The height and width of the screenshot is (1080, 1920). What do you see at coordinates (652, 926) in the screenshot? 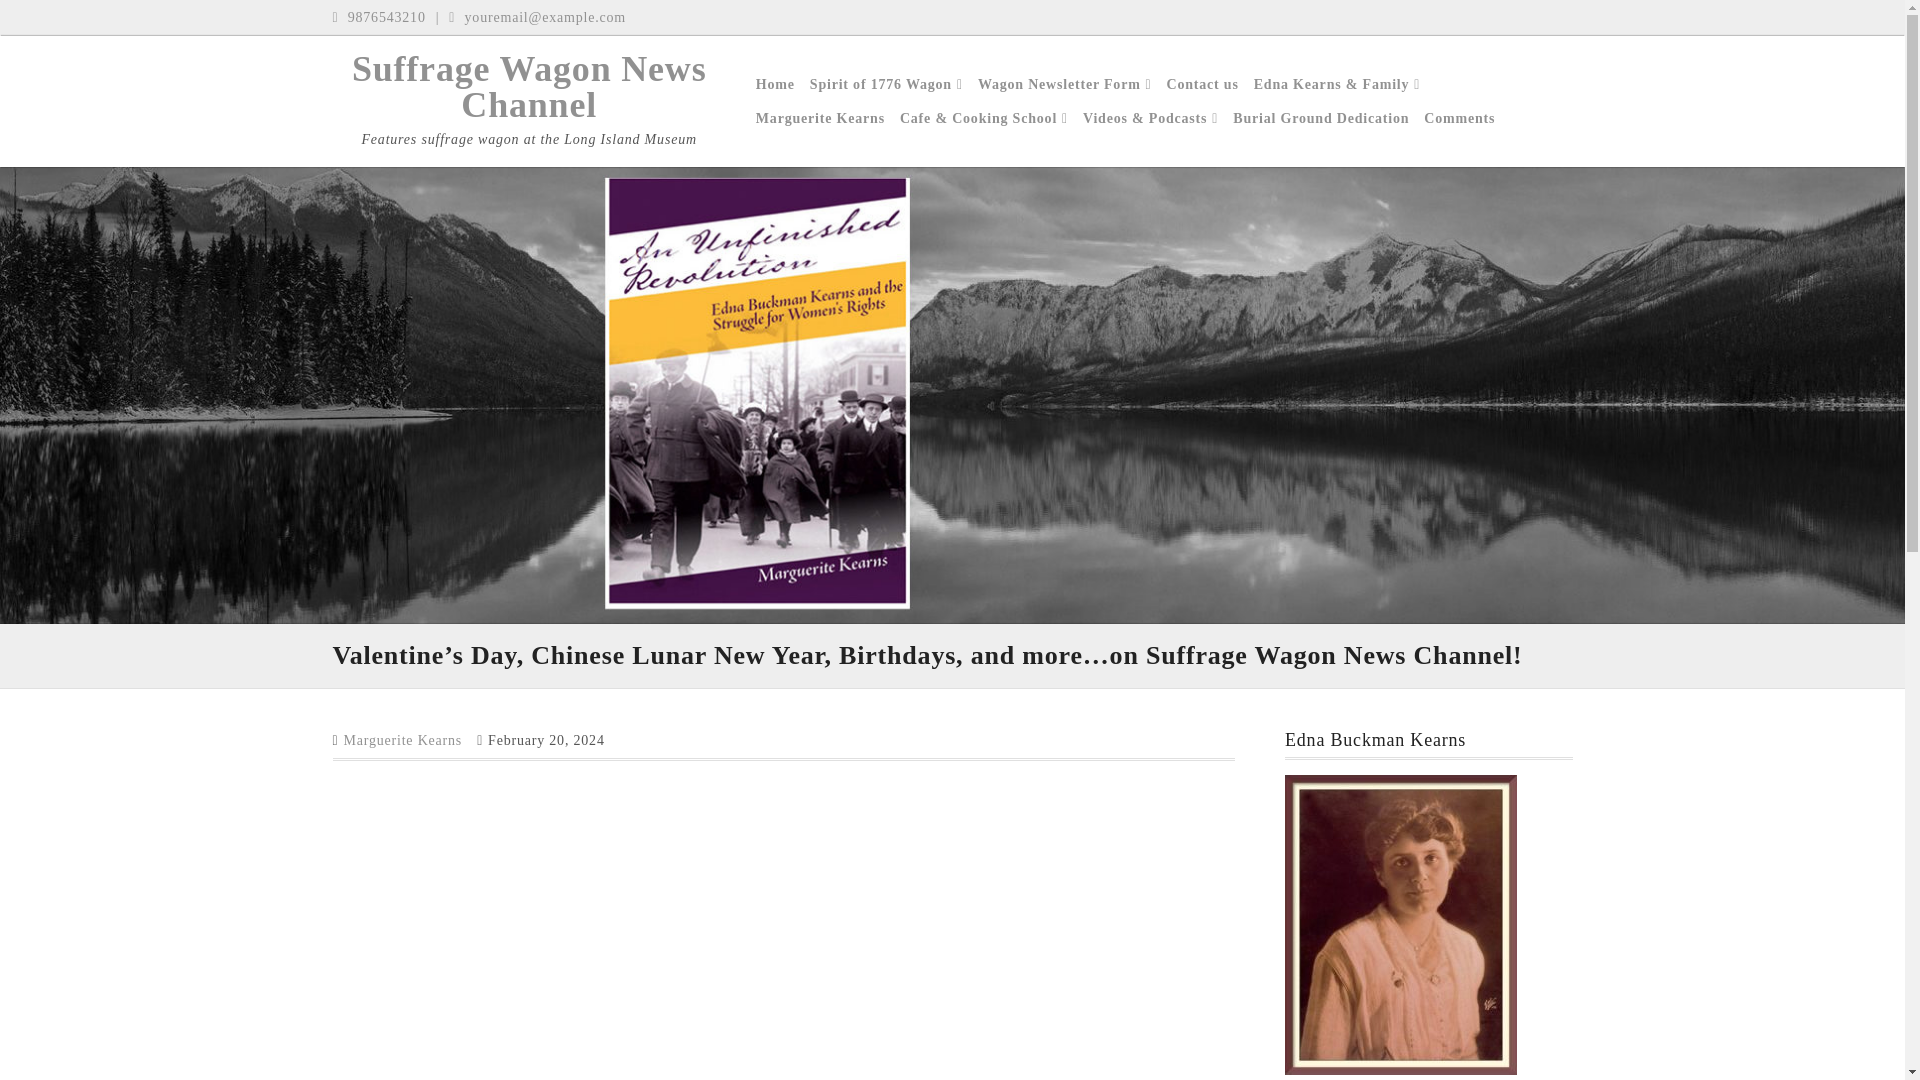
I see `vimeo-player` at bounding box center [652, 926].